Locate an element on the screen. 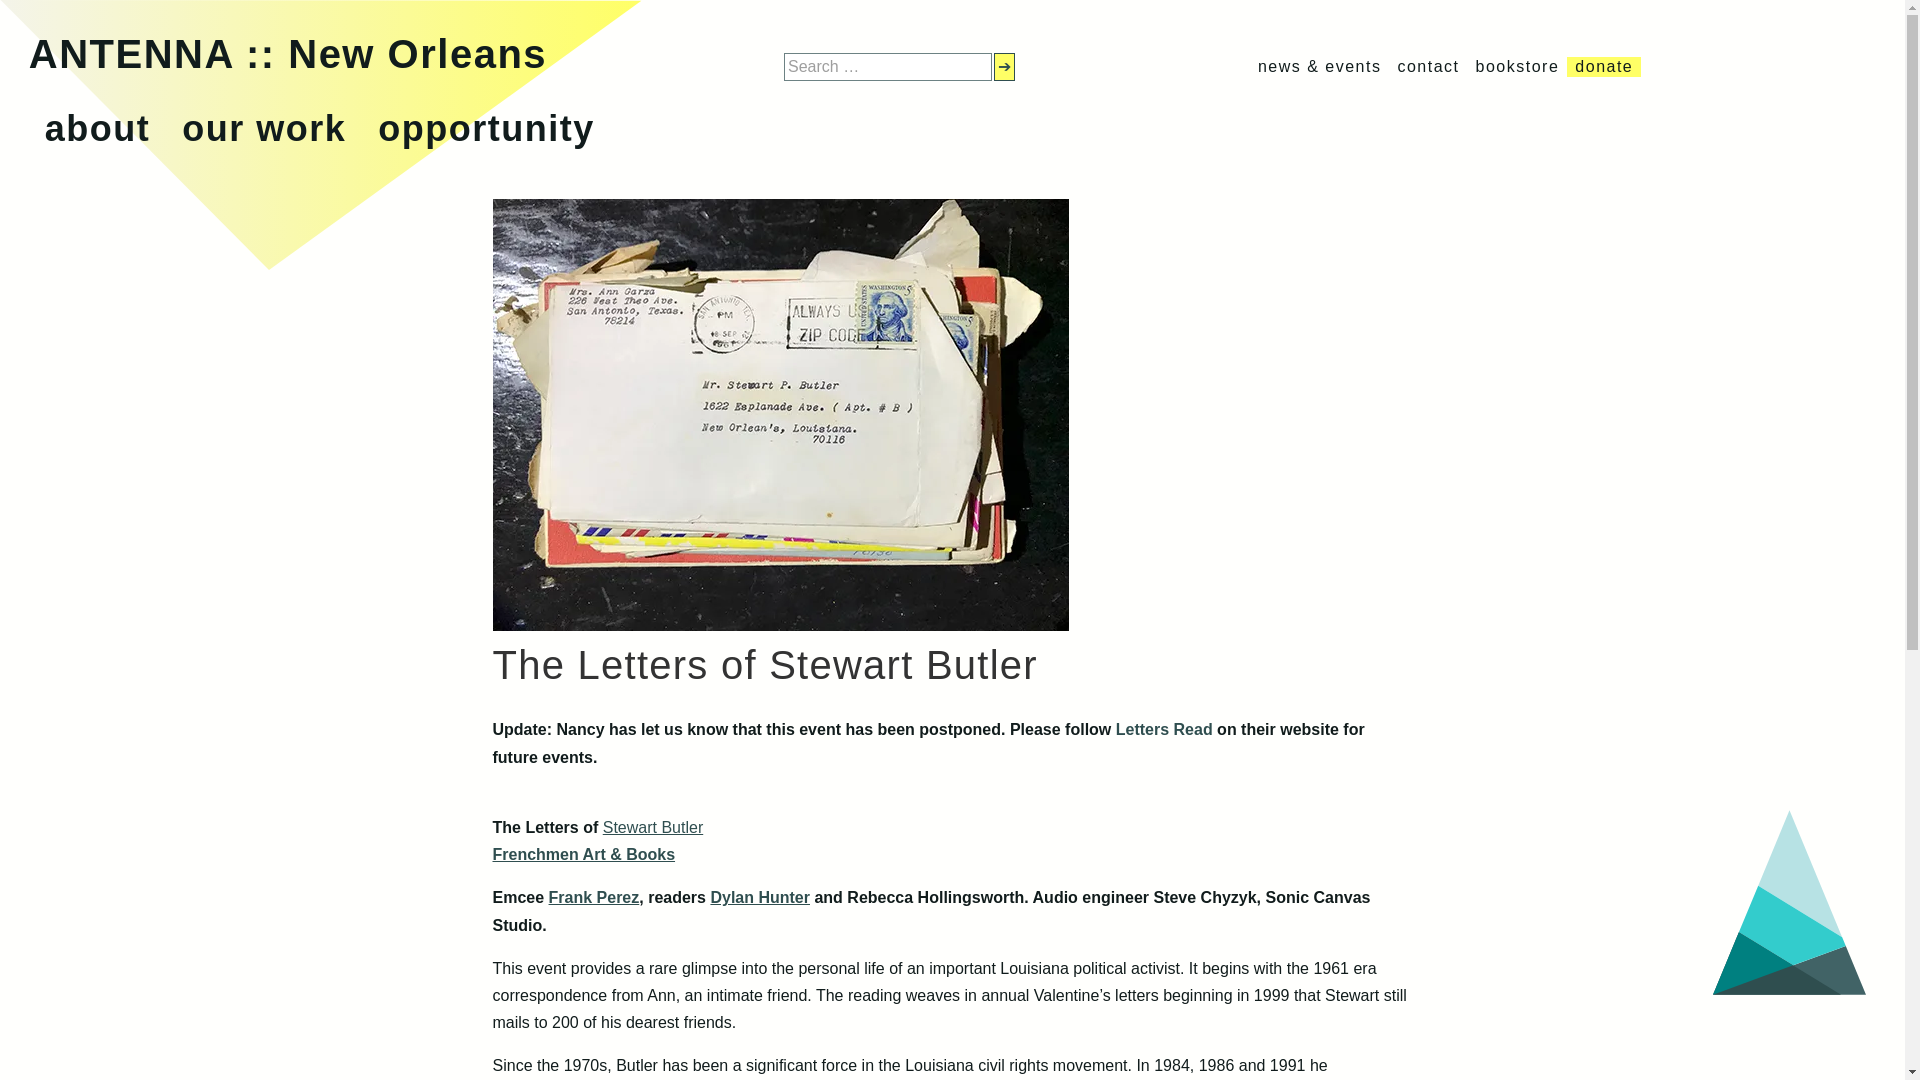 This screenshot has height=1080, width=1920. ANTENNA :: New Orleans is located at coordinates (288, 54).